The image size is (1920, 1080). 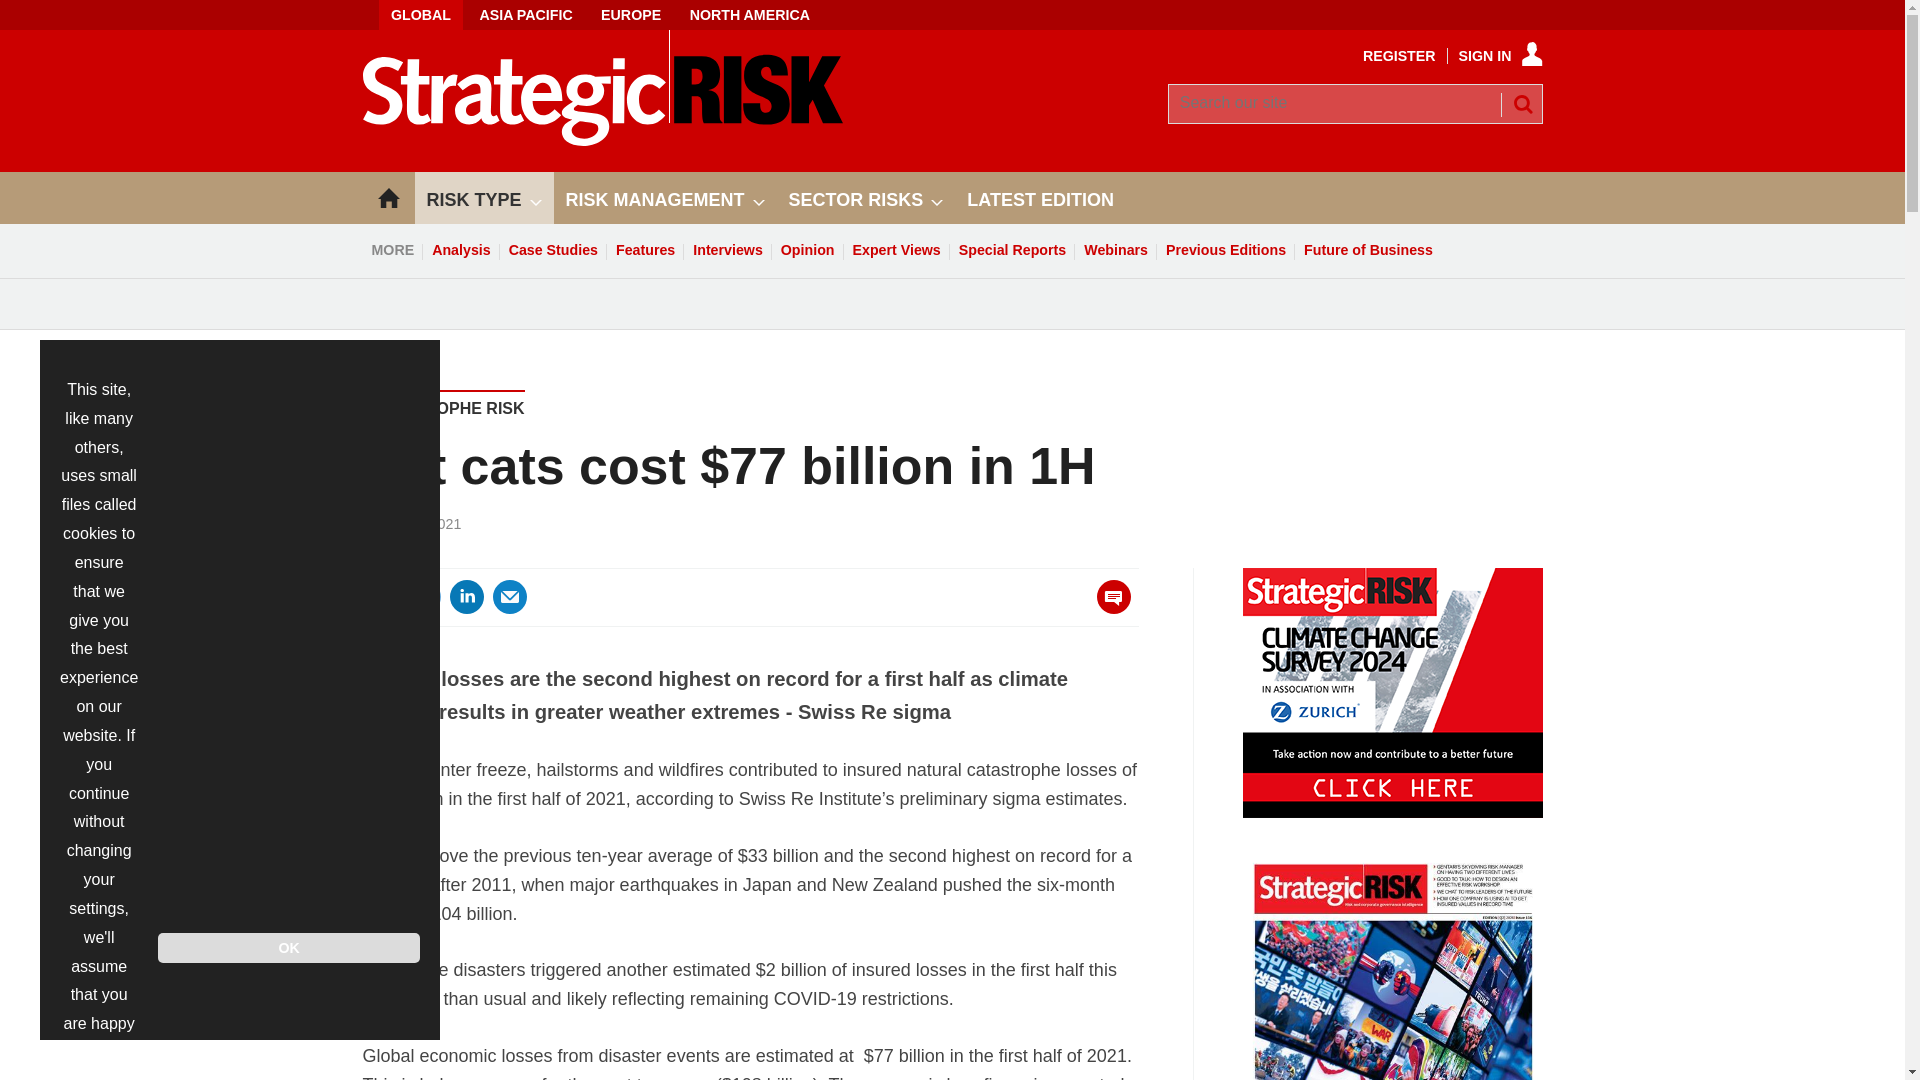 I want to click on EUROPE, so click(x=631, y=15).